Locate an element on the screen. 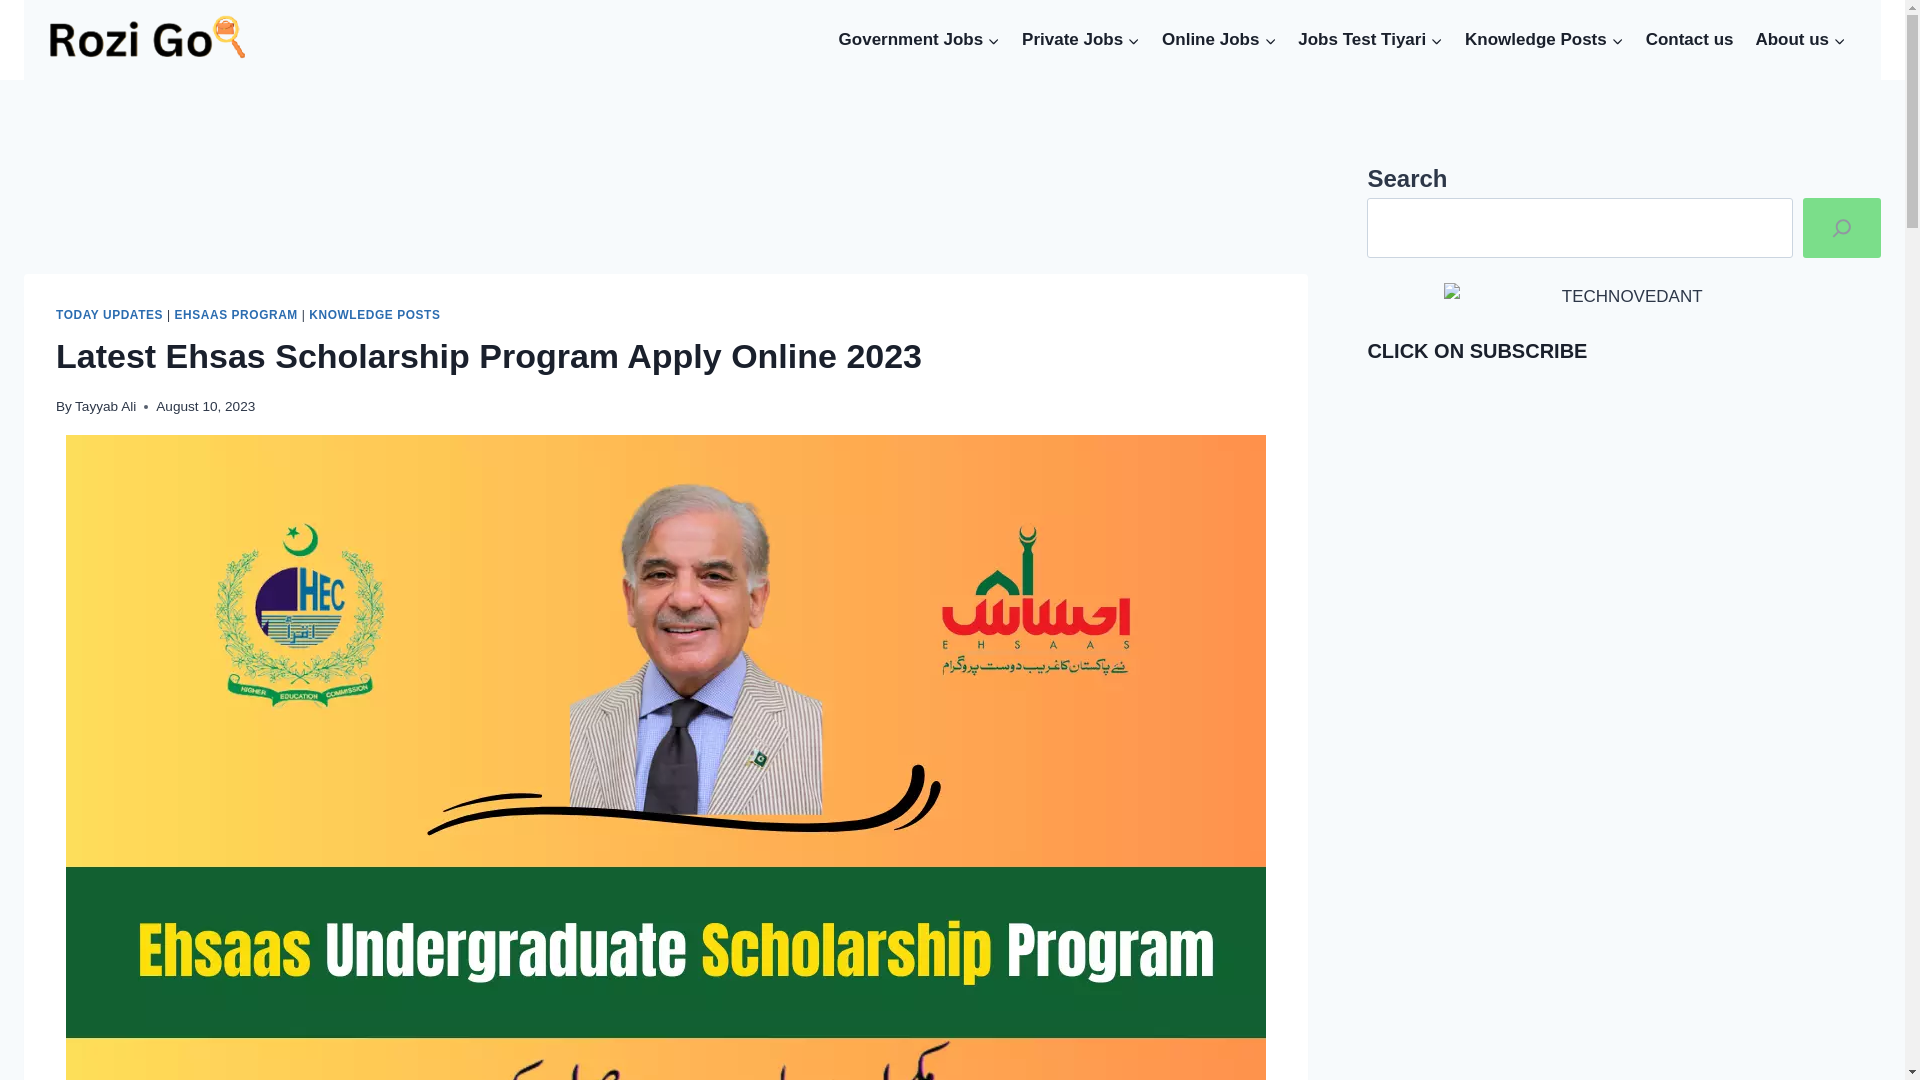 Image resolution: width=1920 pixels, height=1080 pixels. Contact us is located at coordinates (1690, 40).